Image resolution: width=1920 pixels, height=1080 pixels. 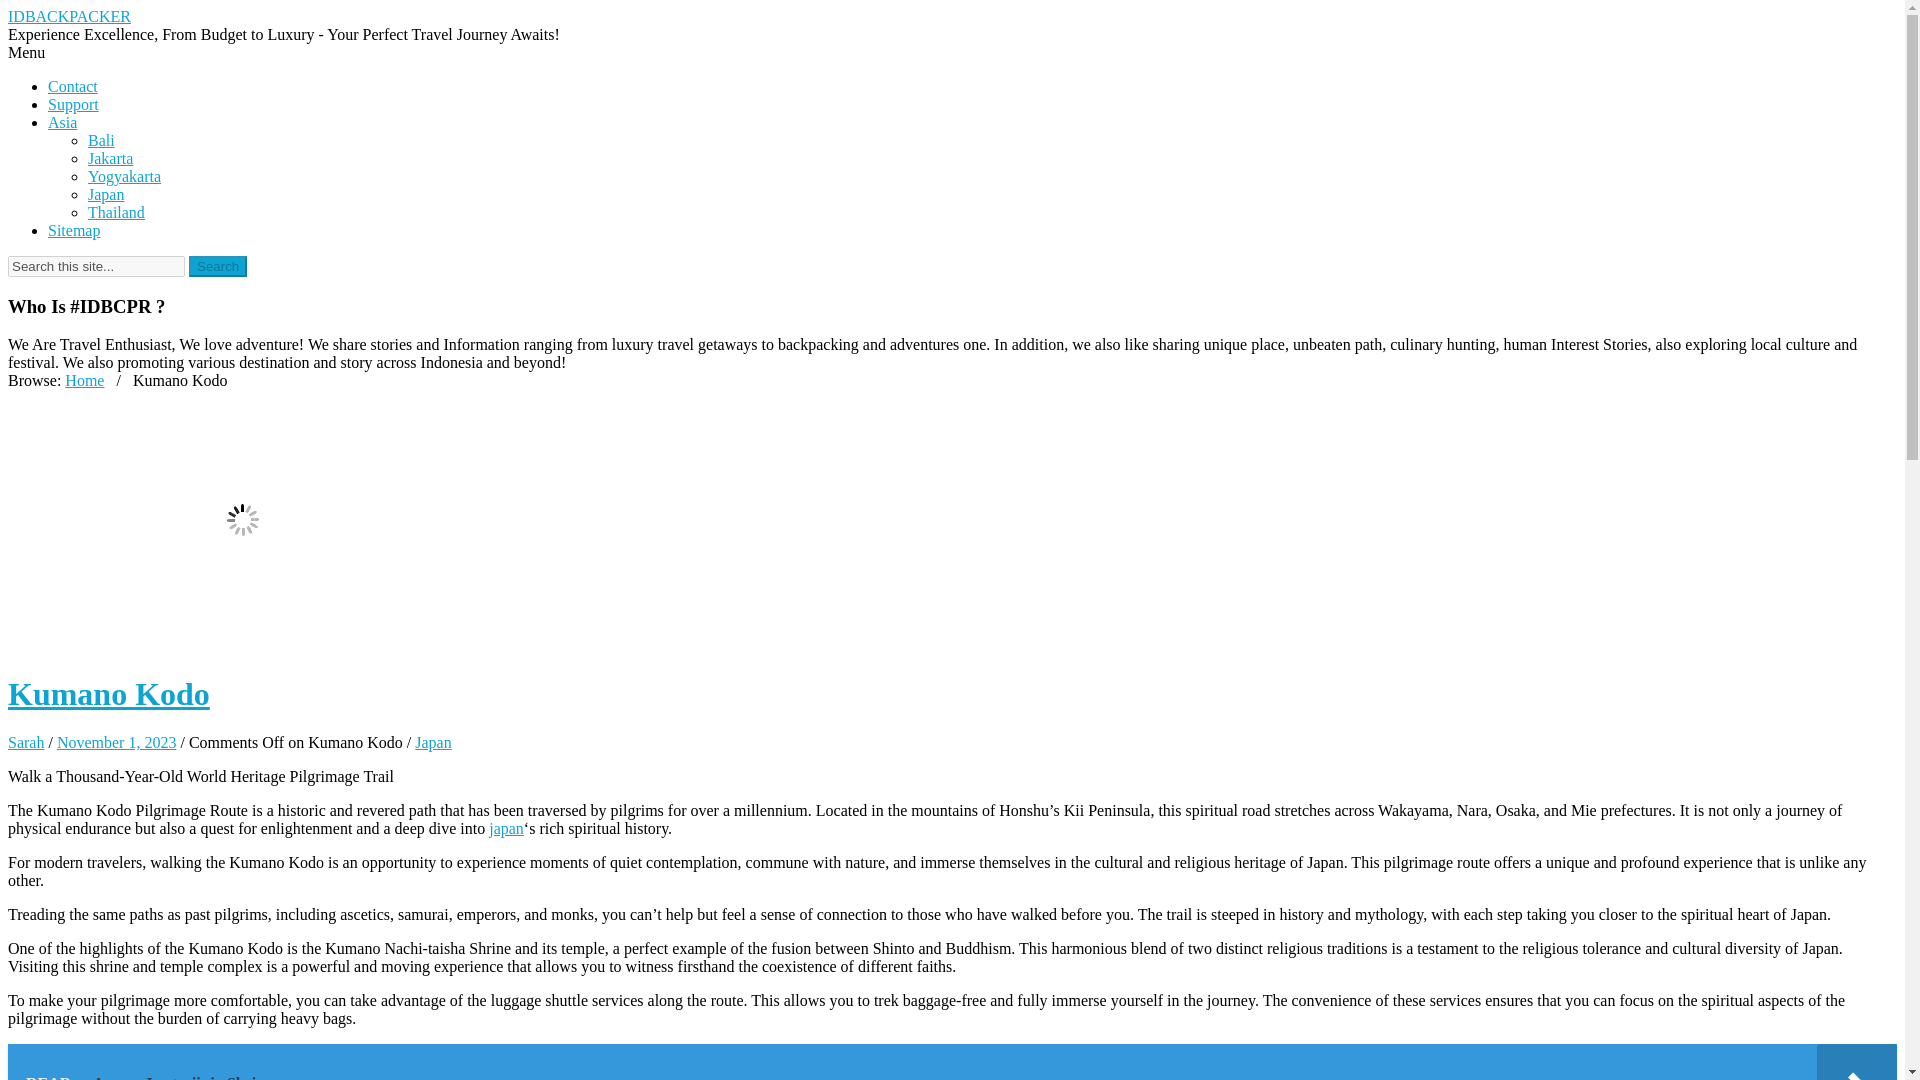 What do you see at coordinates (106, 194) in the screenshot?
I see `Japan` at bounding box center [106, 194].